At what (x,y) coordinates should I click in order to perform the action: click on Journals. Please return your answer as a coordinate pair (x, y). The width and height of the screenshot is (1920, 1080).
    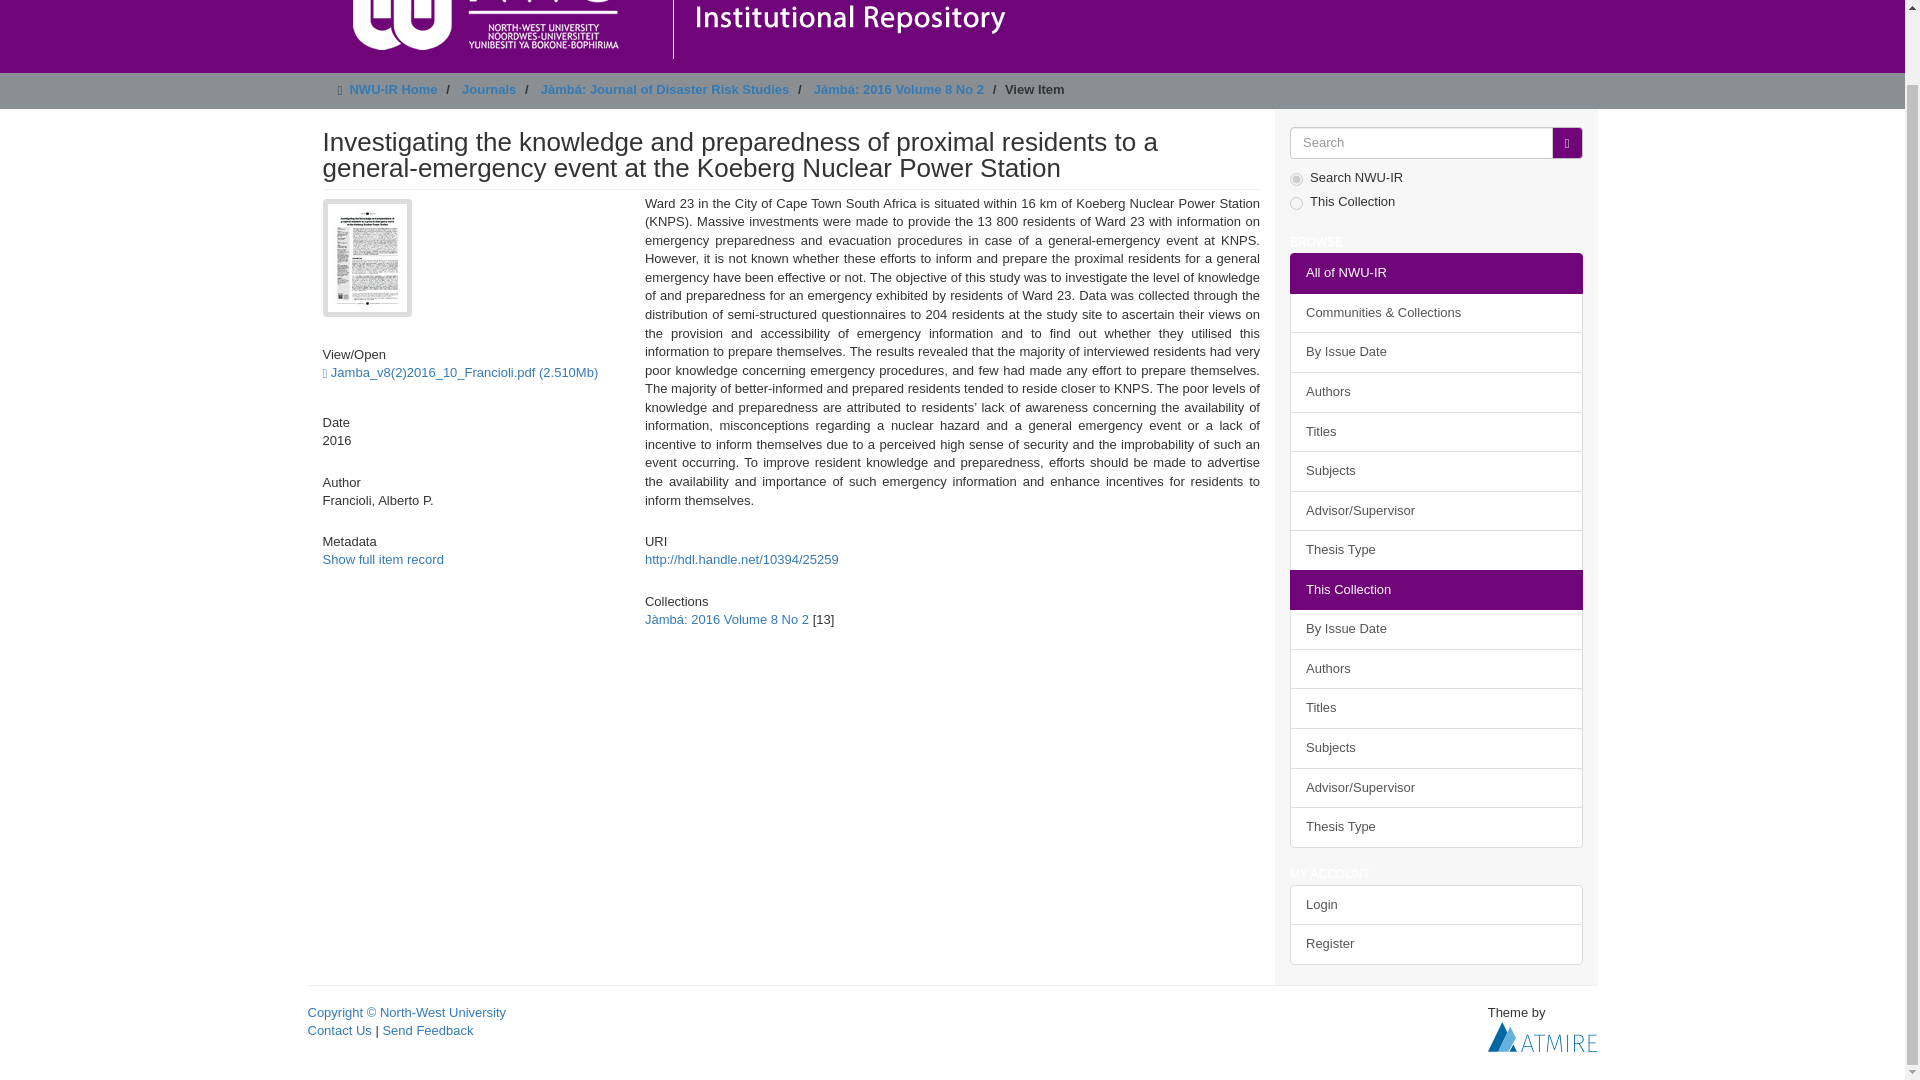
    Looking at the image, I should click on (489, 90).